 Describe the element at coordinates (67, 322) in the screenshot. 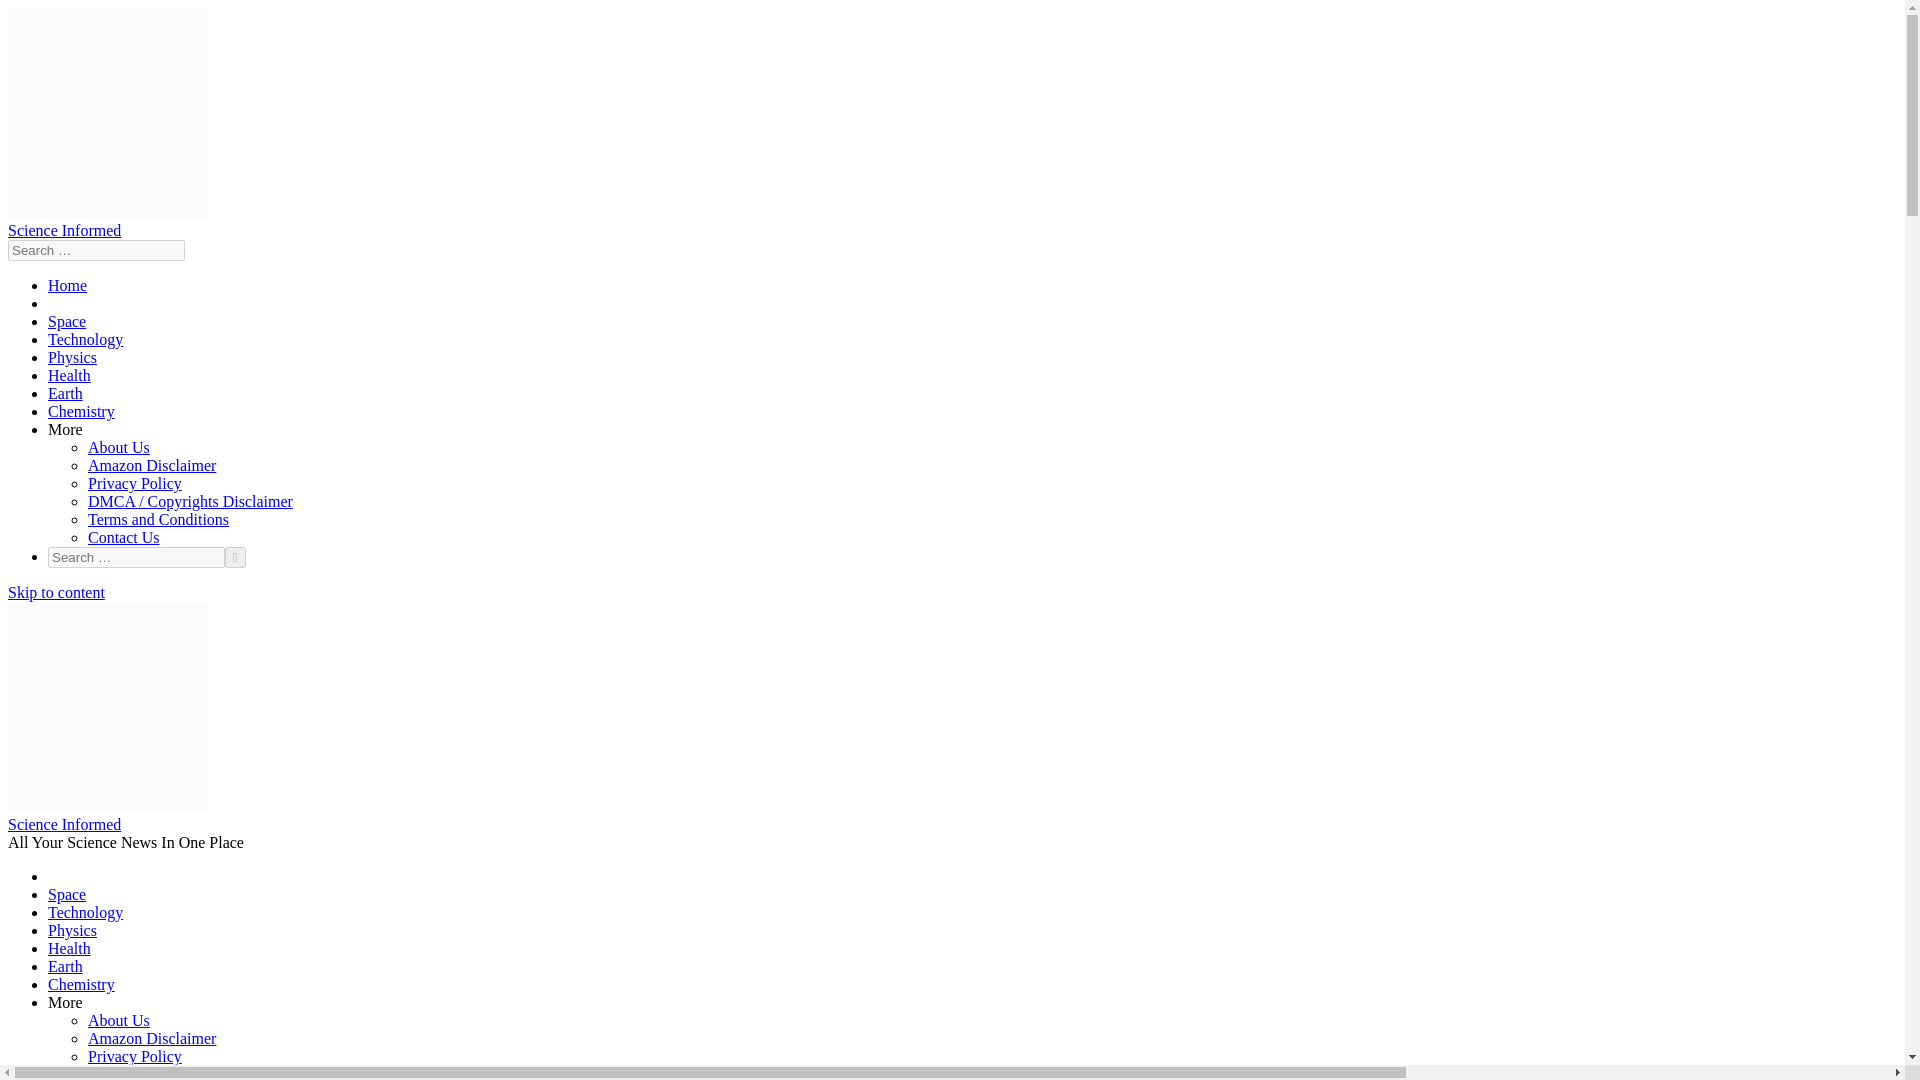

I see `Space` at that location.